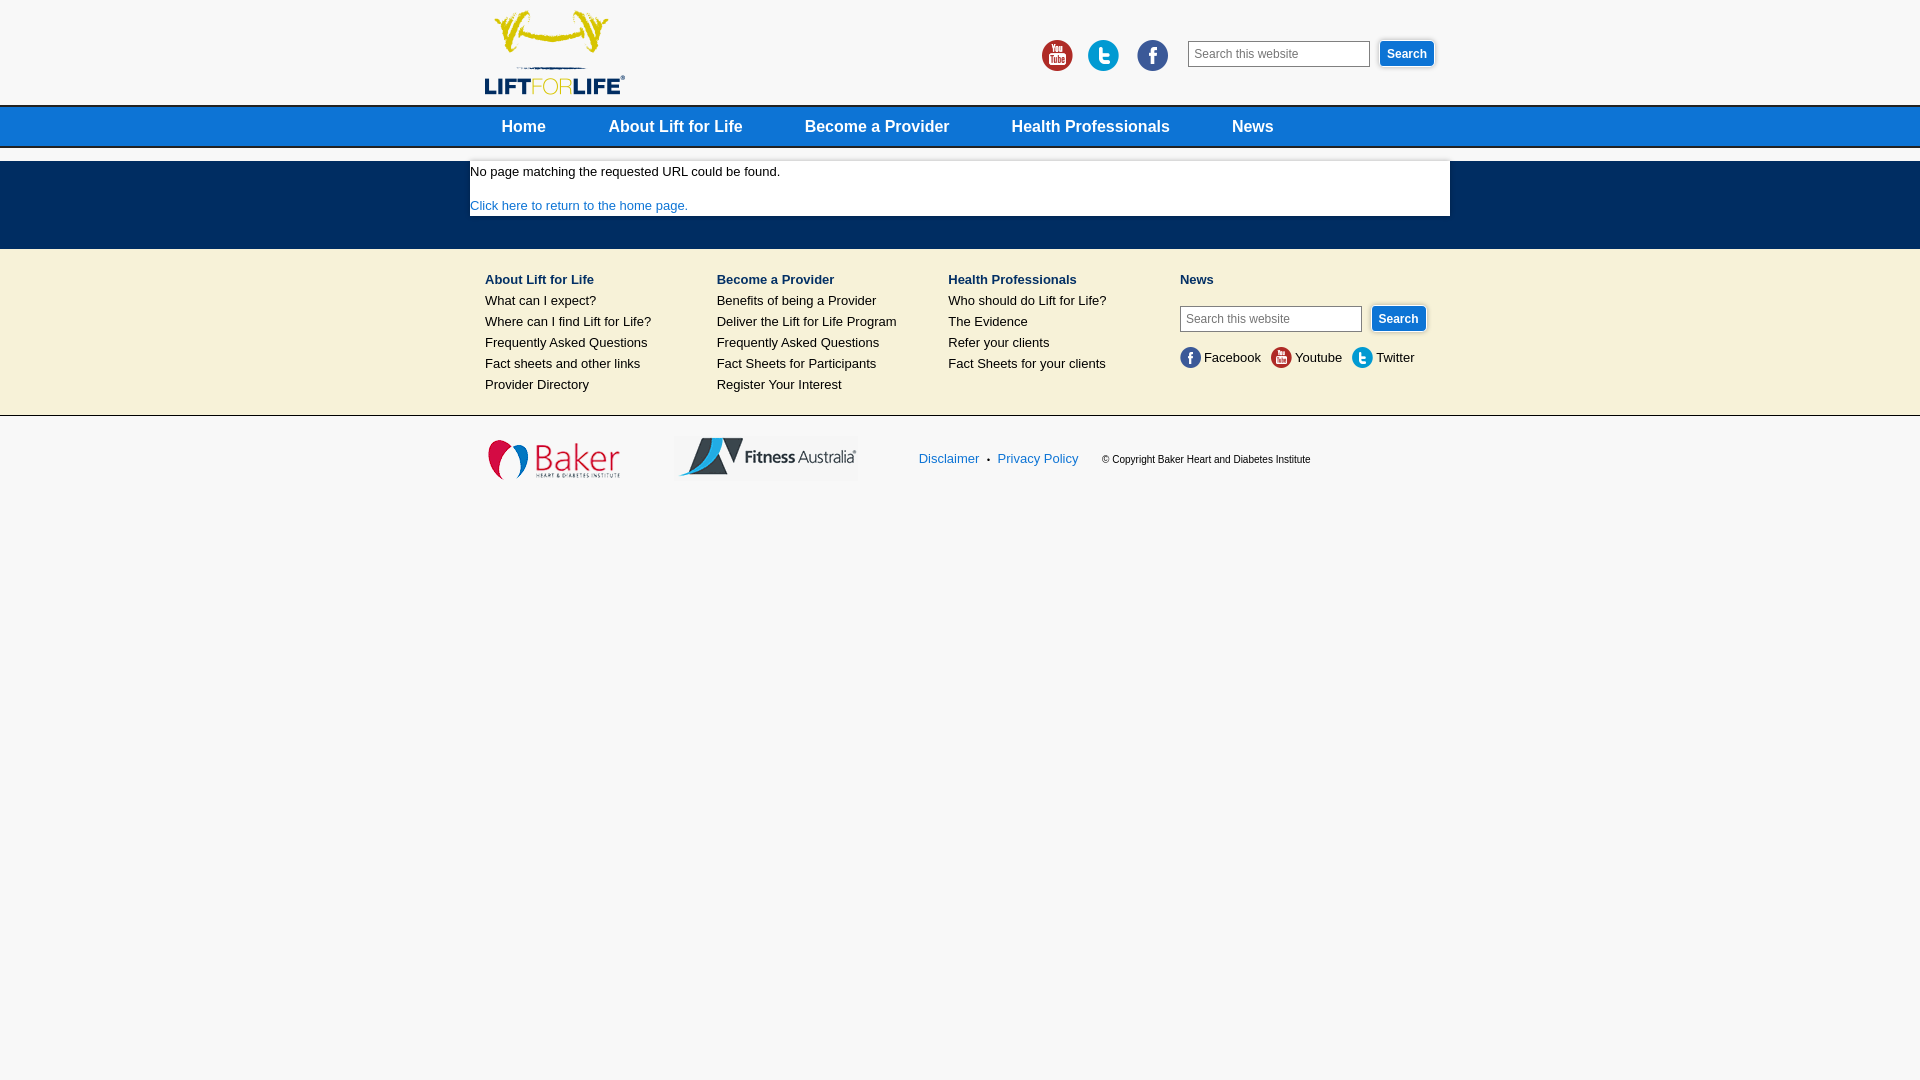 The width and height of the screenshot is (1920, 1080). I want to click on Youtube, so click(1306, 358).